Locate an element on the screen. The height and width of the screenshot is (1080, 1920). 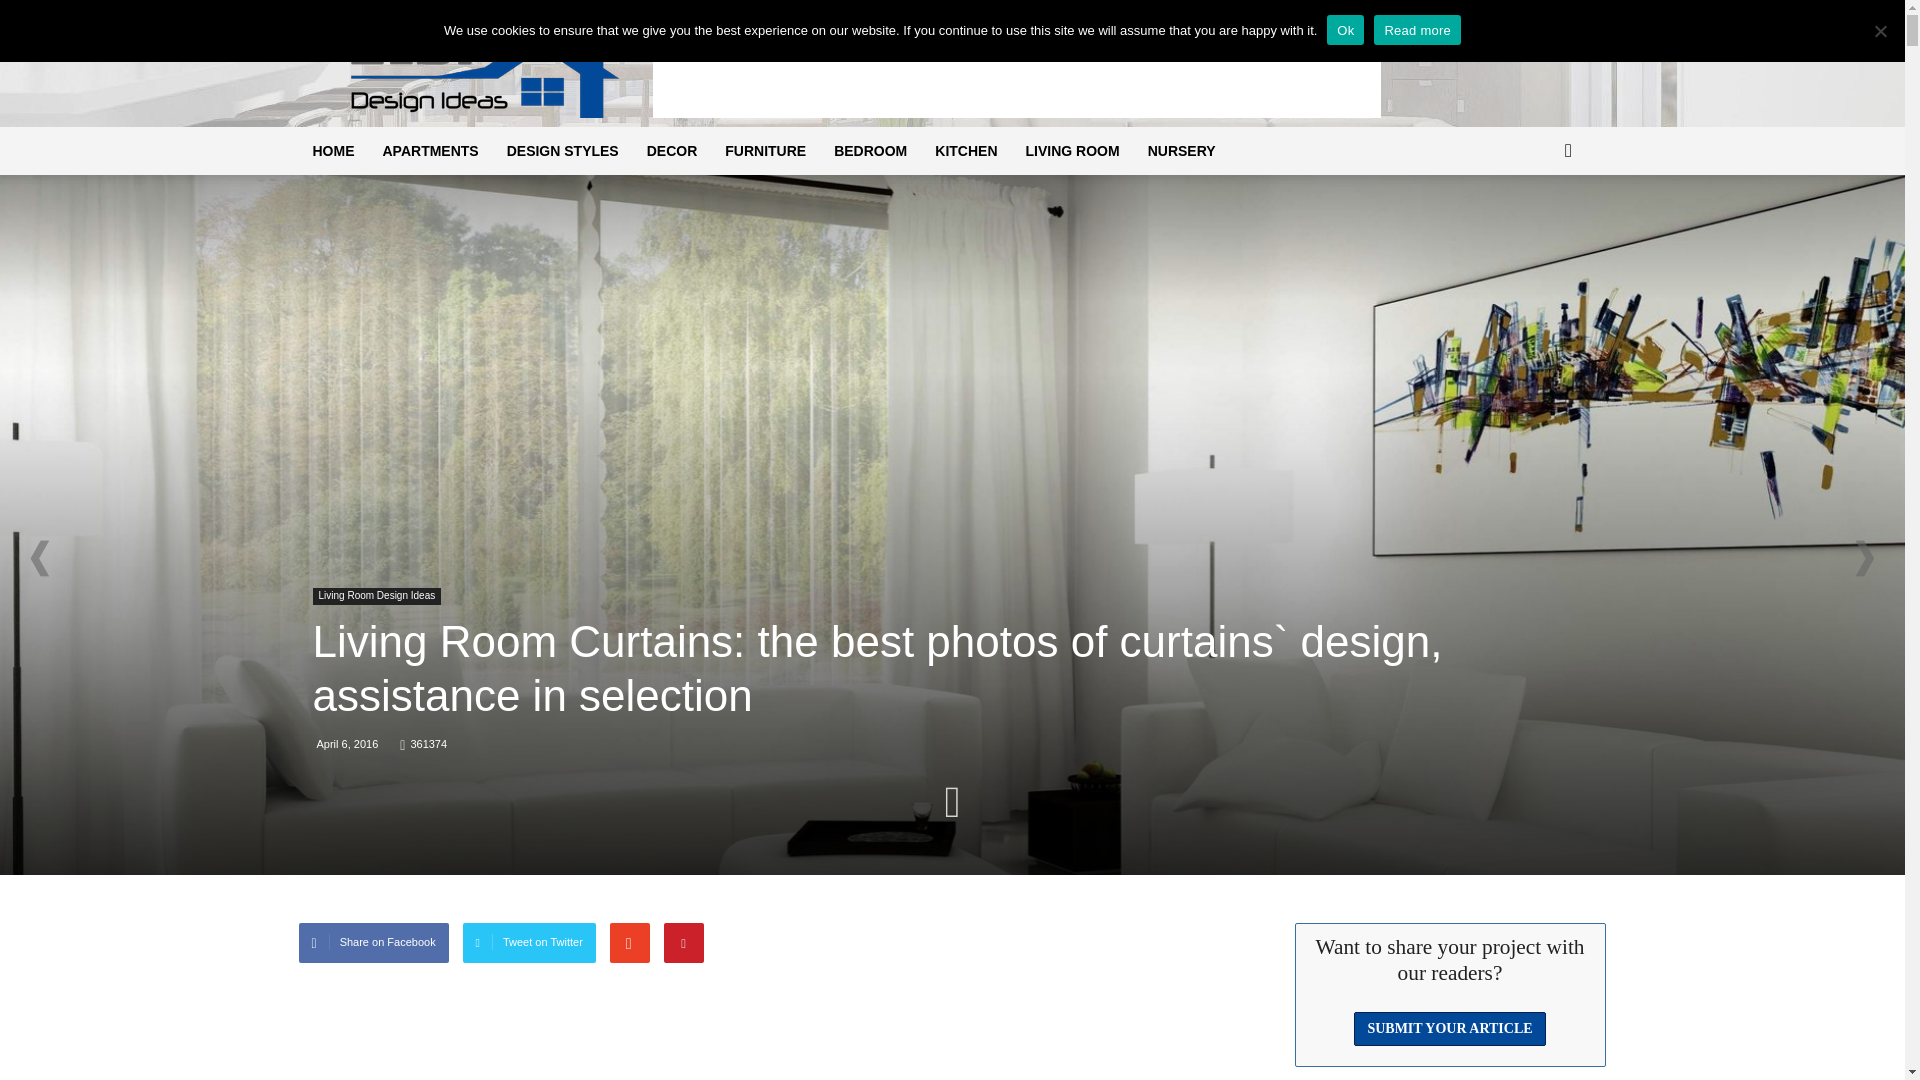
KITCHEN is located at coordinates (966, 150).